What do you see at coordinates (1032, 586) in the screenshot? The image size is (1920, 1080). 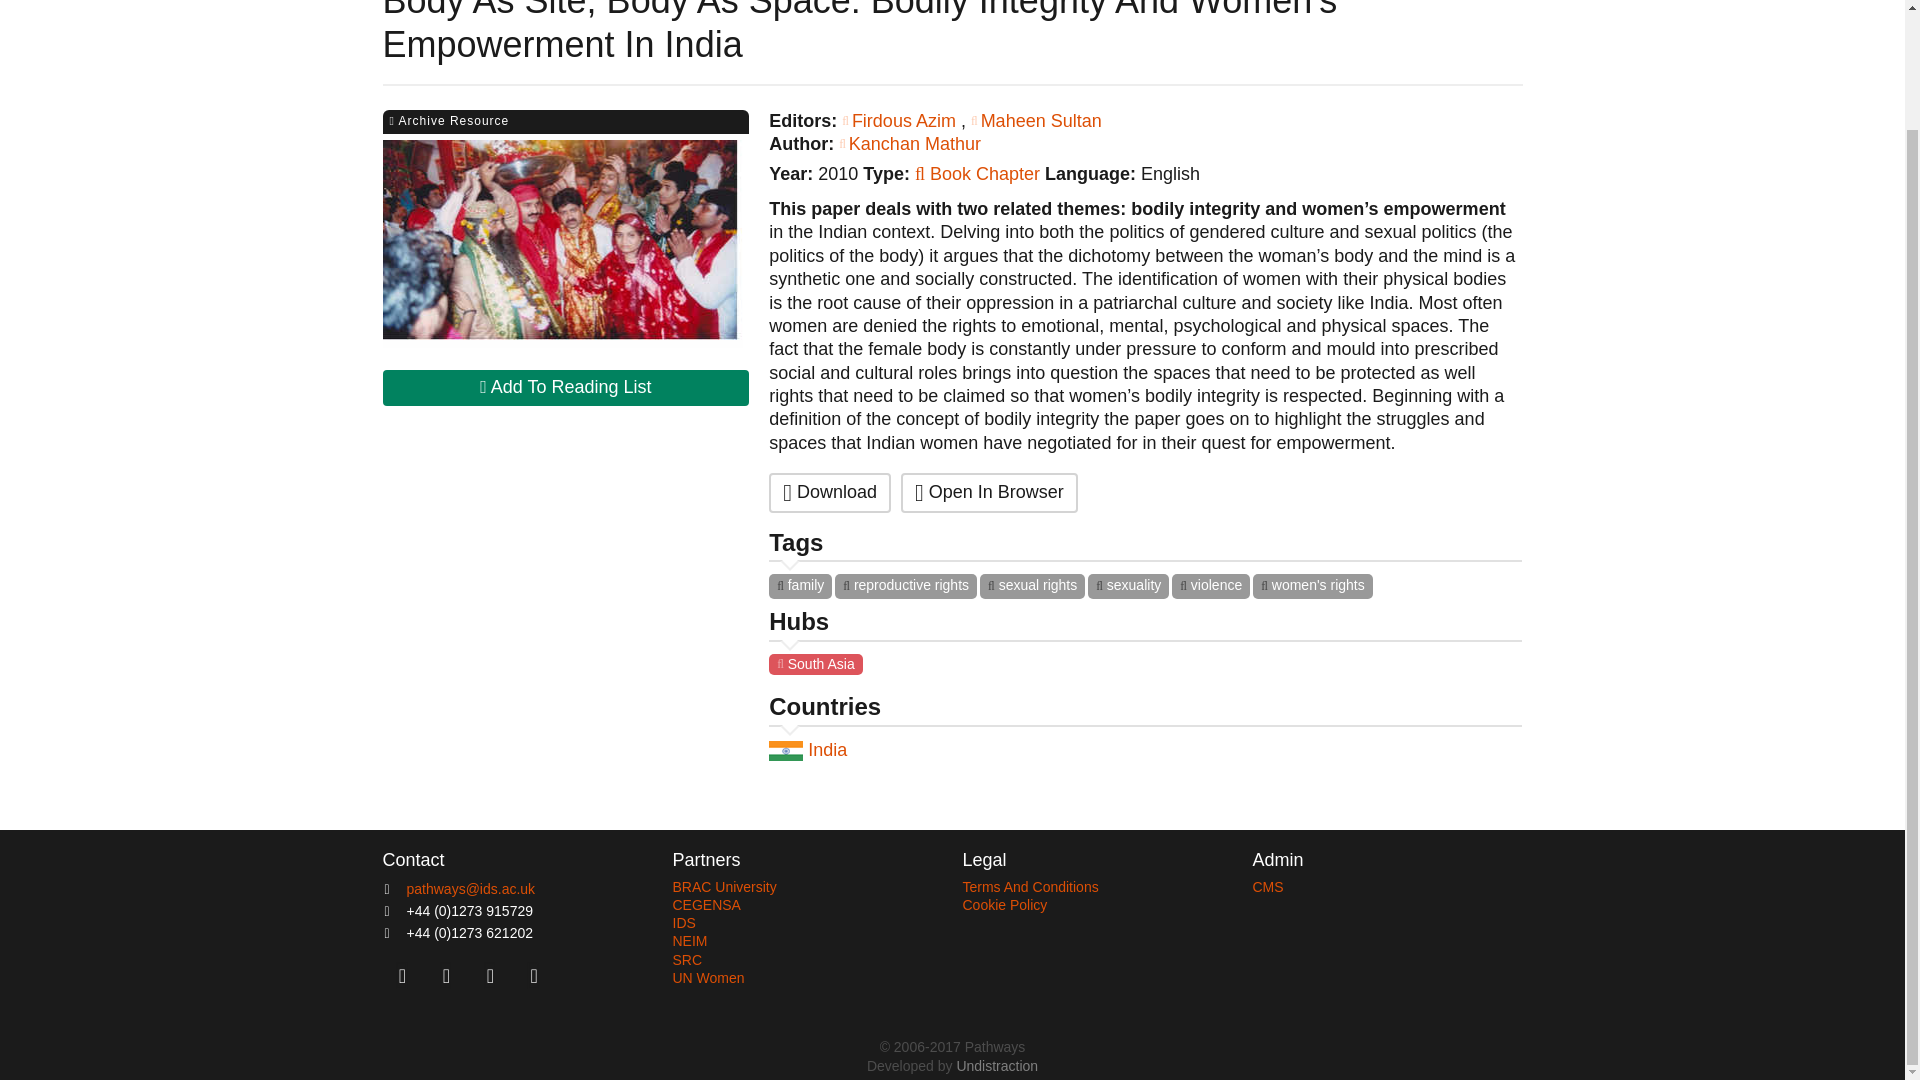 I see `sexual rights` at bounding box center [1032, 586].